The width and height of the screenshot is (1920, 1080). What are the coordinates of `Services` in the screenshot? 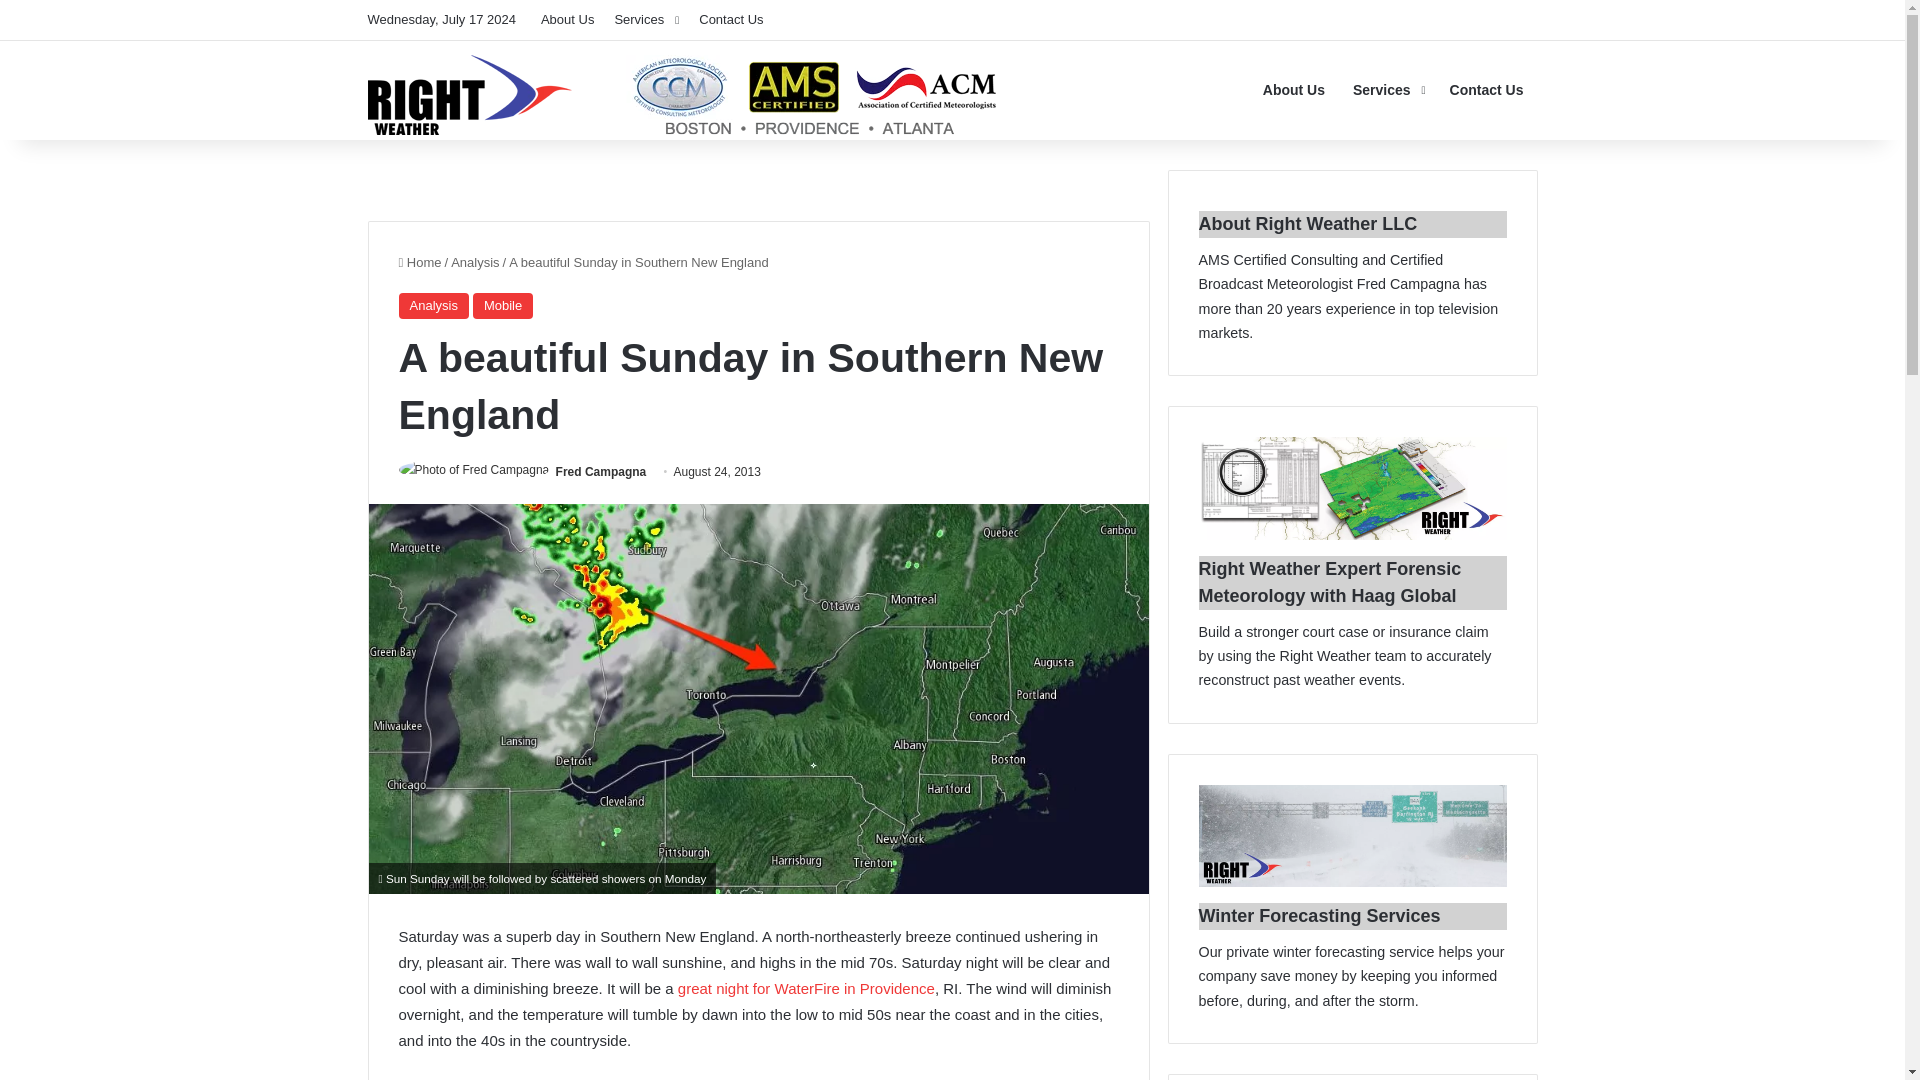 It's located at (646, 20).